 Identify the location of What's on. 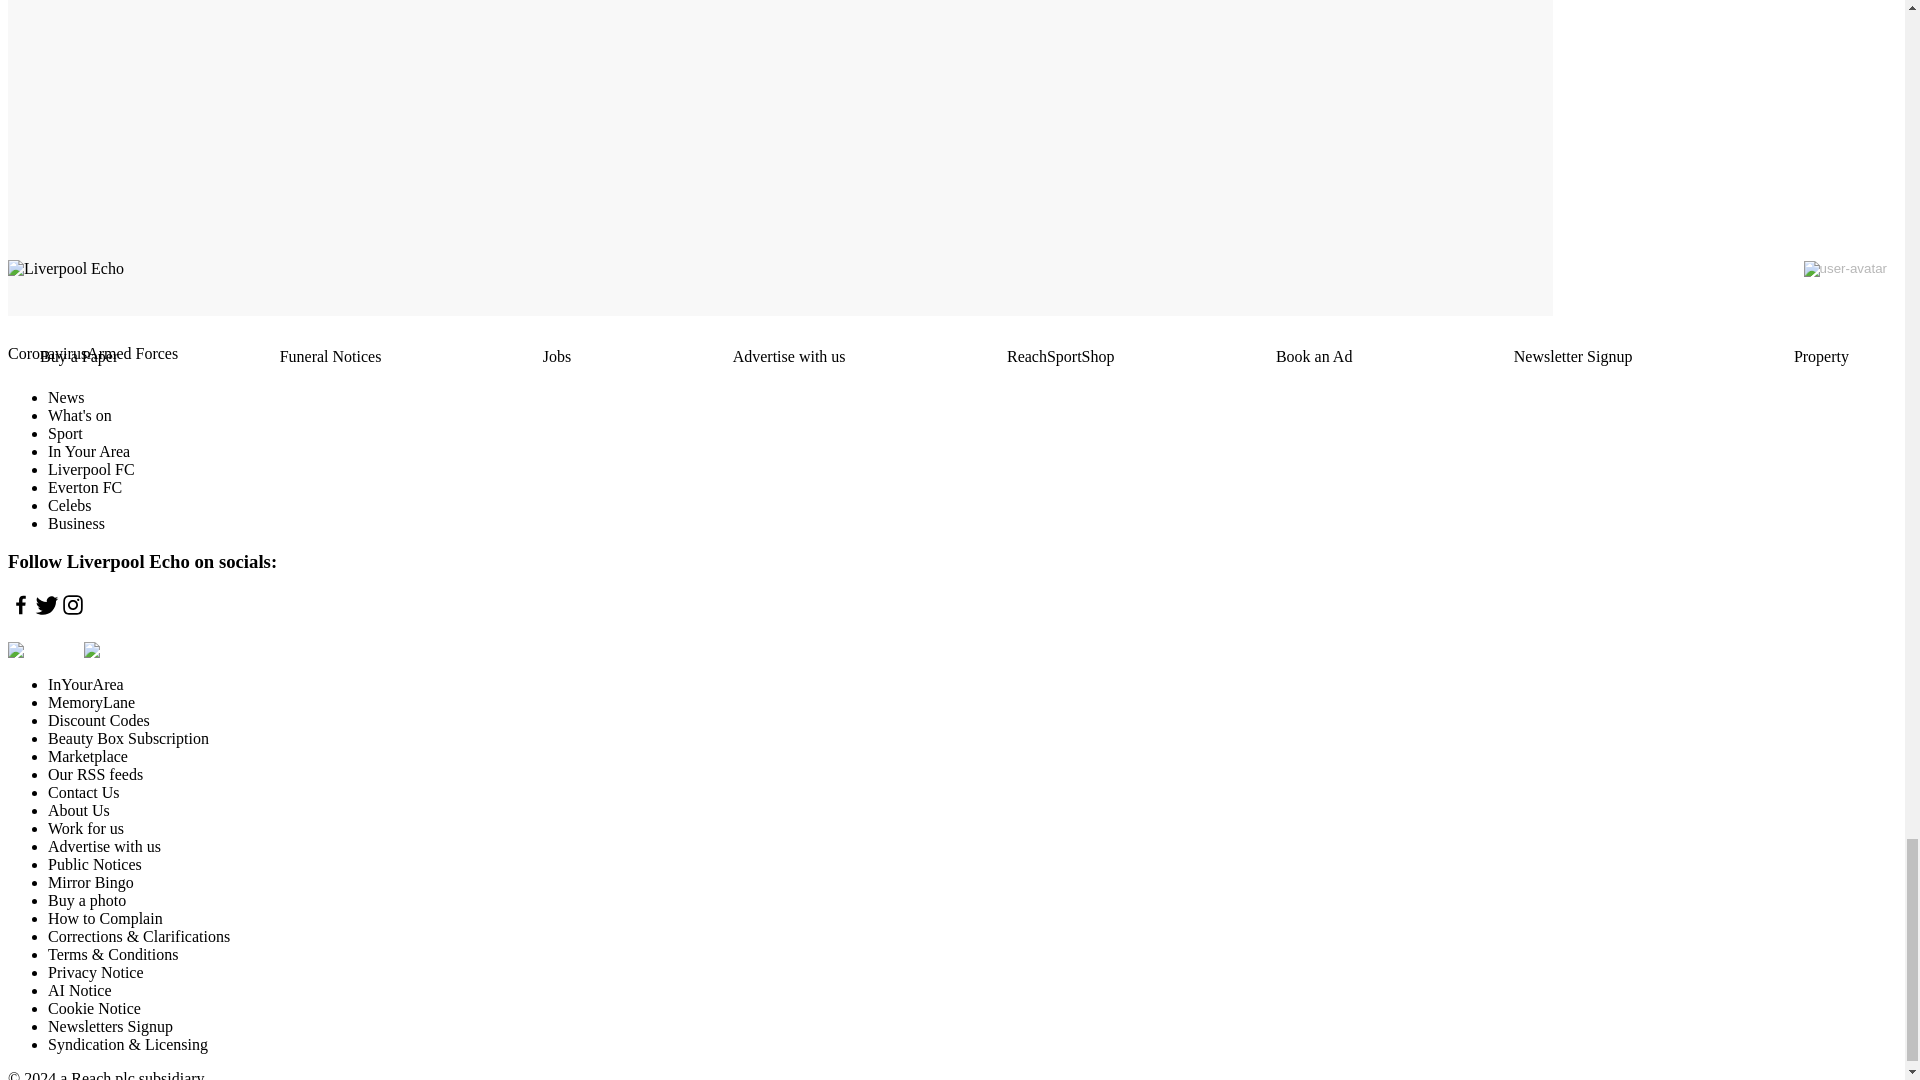
(80, 416).